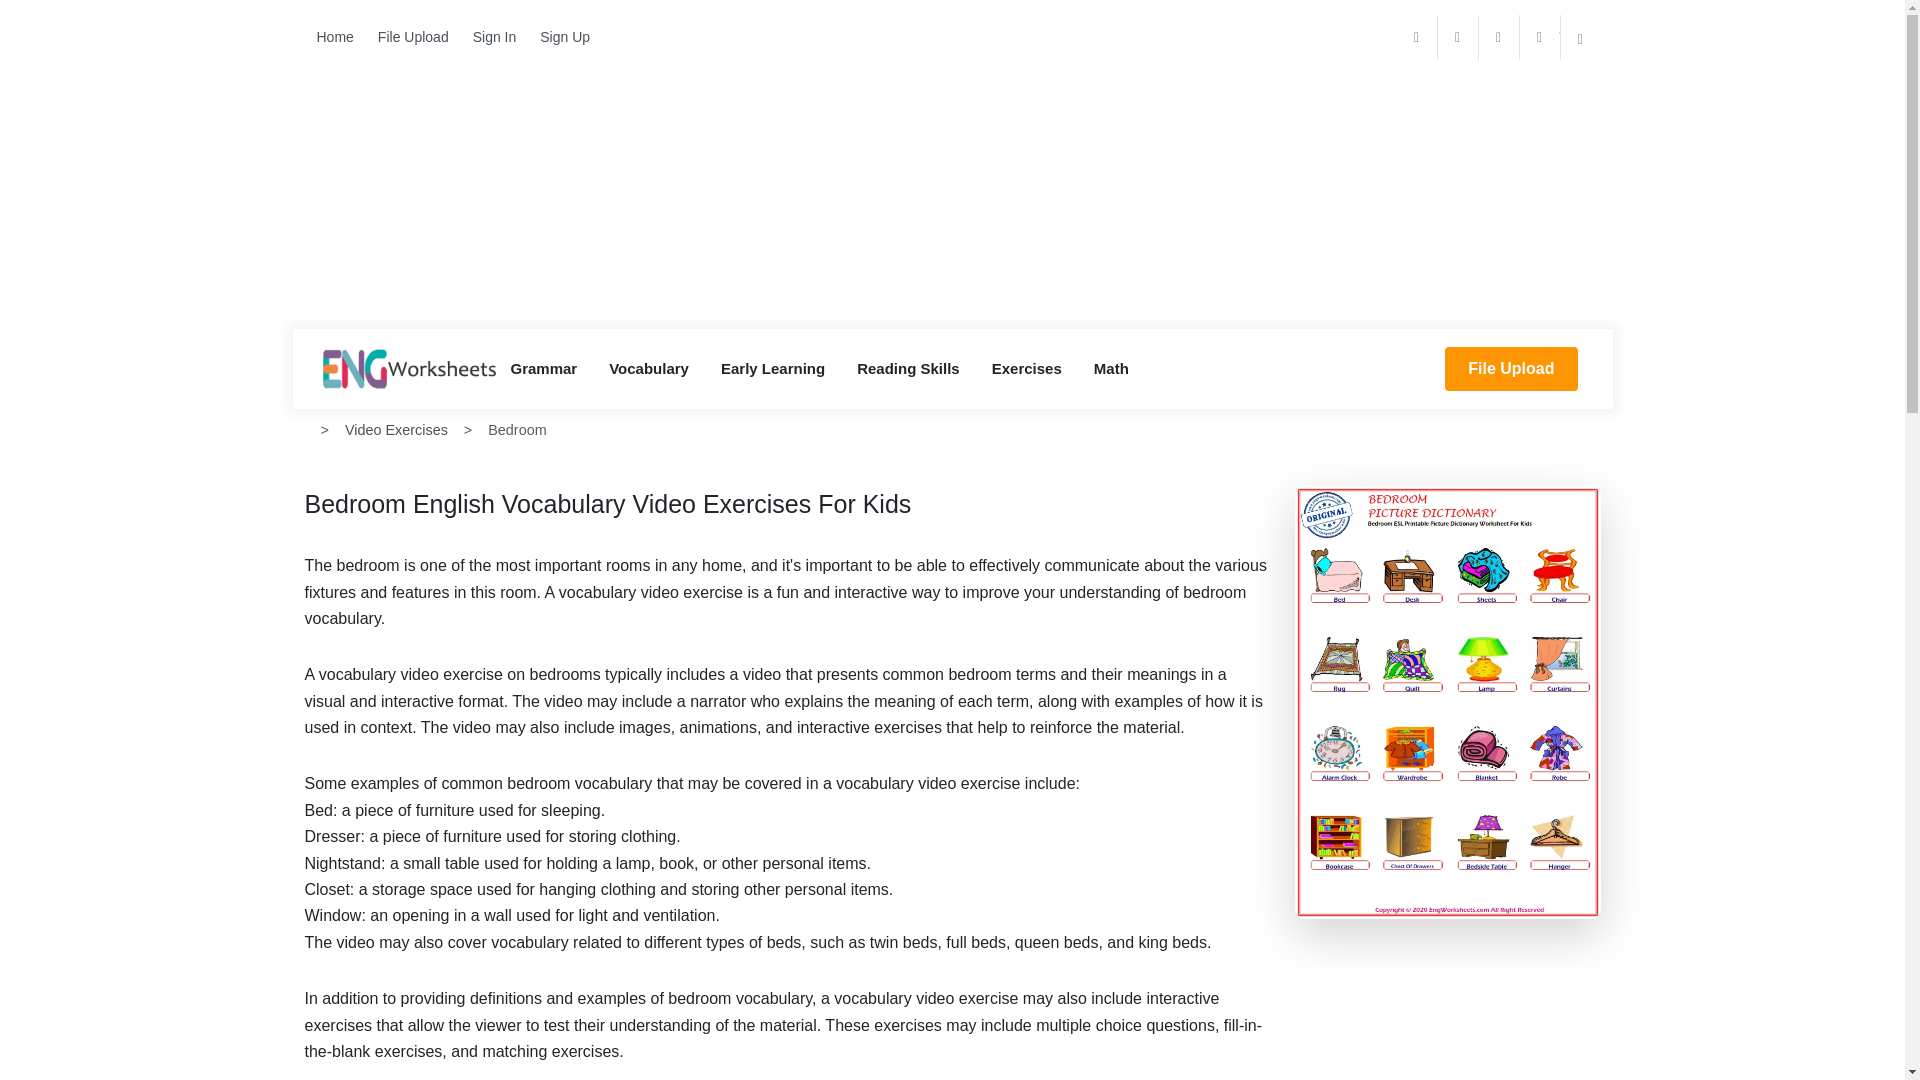  Describe the element at coordinates (952, 180) in the screenshot. I see `Advertisement` at that location.